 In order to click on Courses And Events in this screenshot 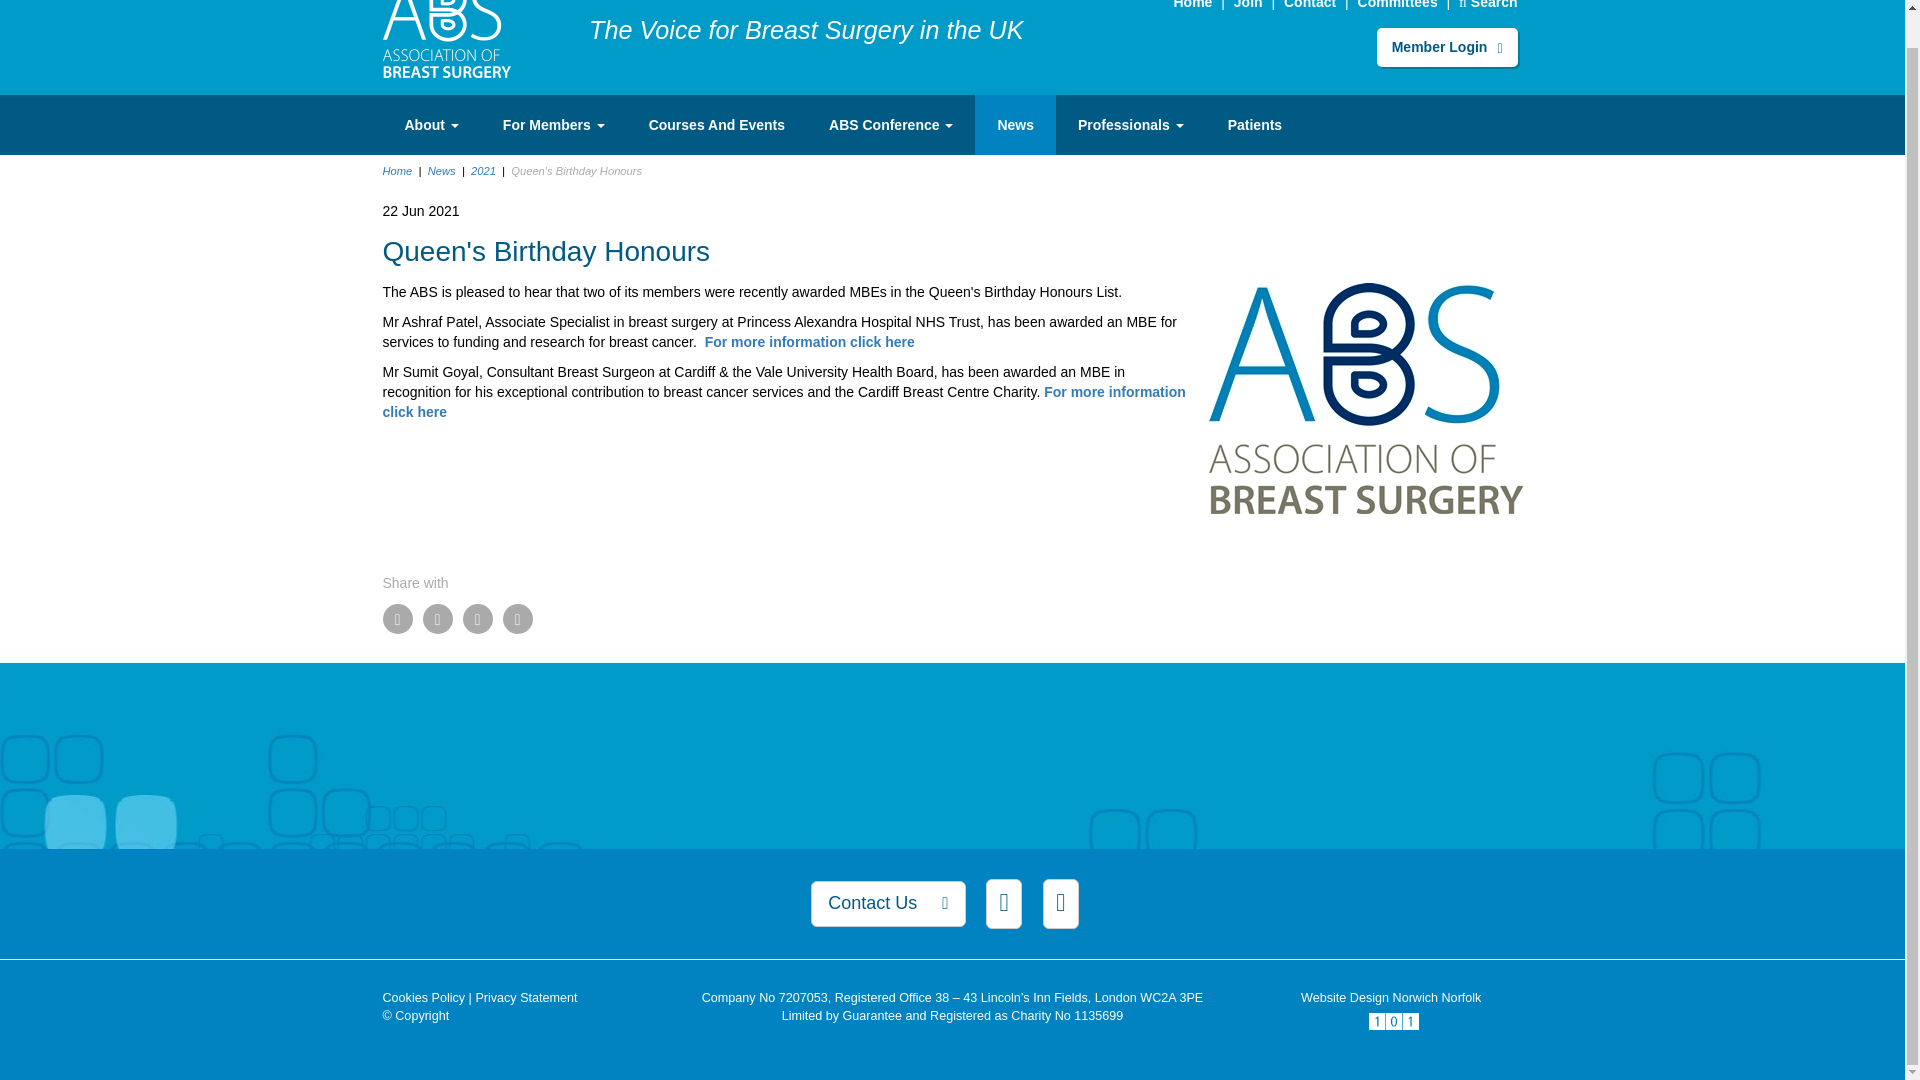, I will do `click(716, 125)`.